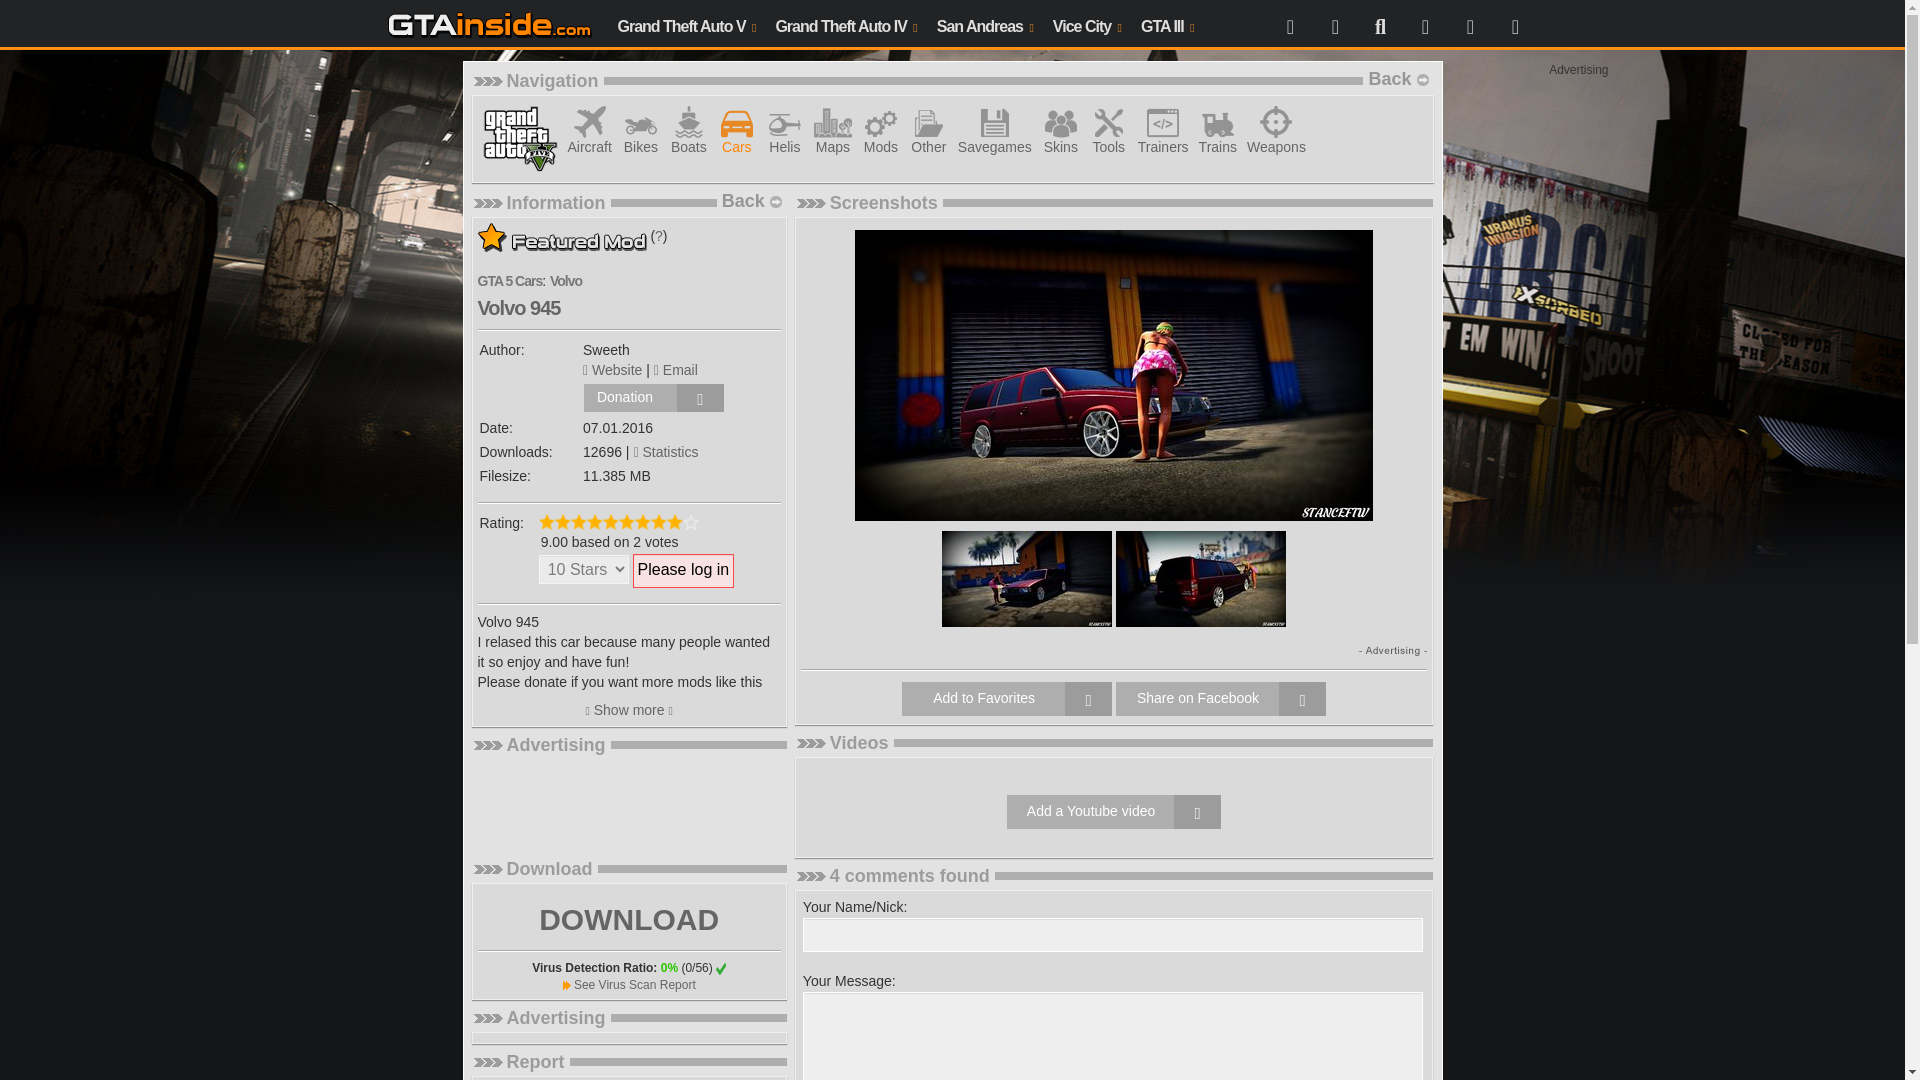 This screenshot has width=1920, height=1080. What do you see at coordinates (1380, 24) in the screenshot?
I see `Search` at bounding box center [1380, 24].